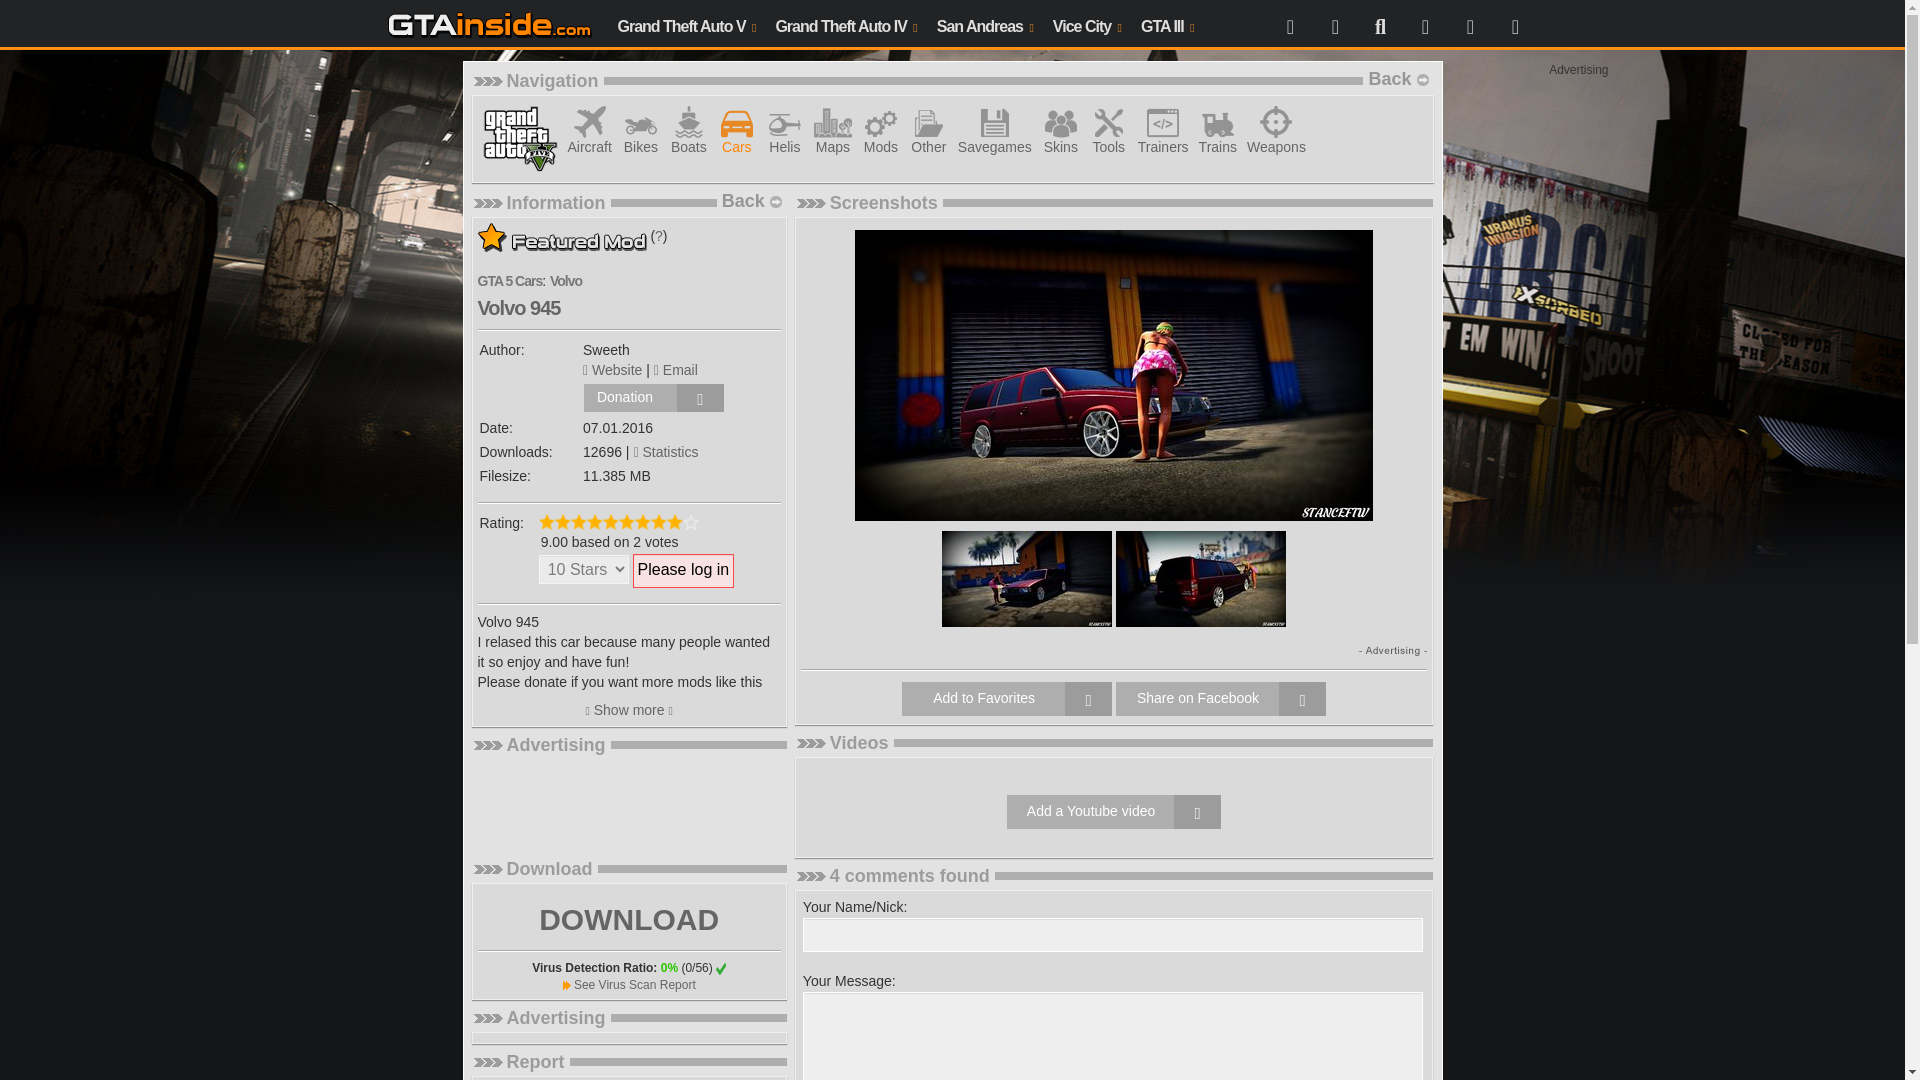 This screenshot has width=1920, height=1080. What do you see at coordinates (1380, 24) in the screenshot?
I see `Search` at bounding box center [1380, 24].